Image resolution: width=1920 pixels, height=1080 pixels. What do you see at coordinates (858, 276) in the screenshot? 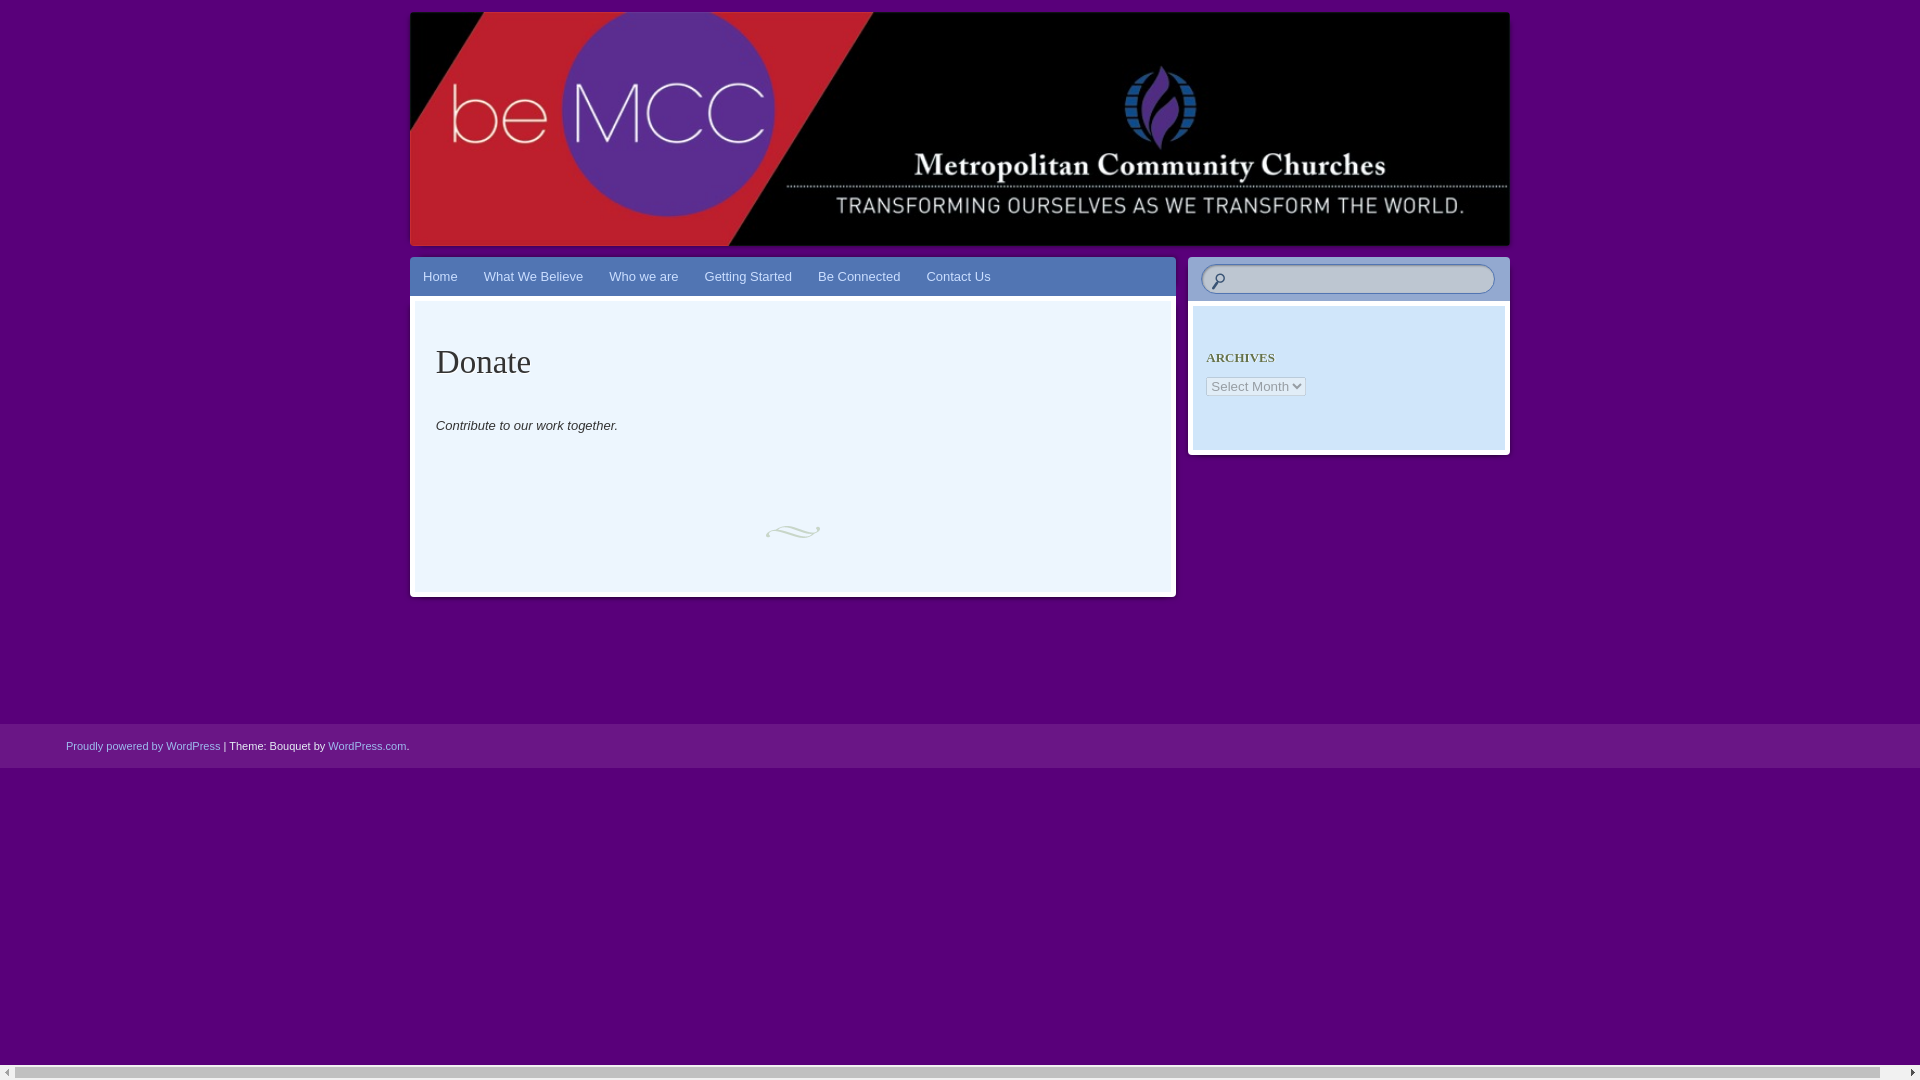
I see `Be Connected` at bounding box center [858, 276].